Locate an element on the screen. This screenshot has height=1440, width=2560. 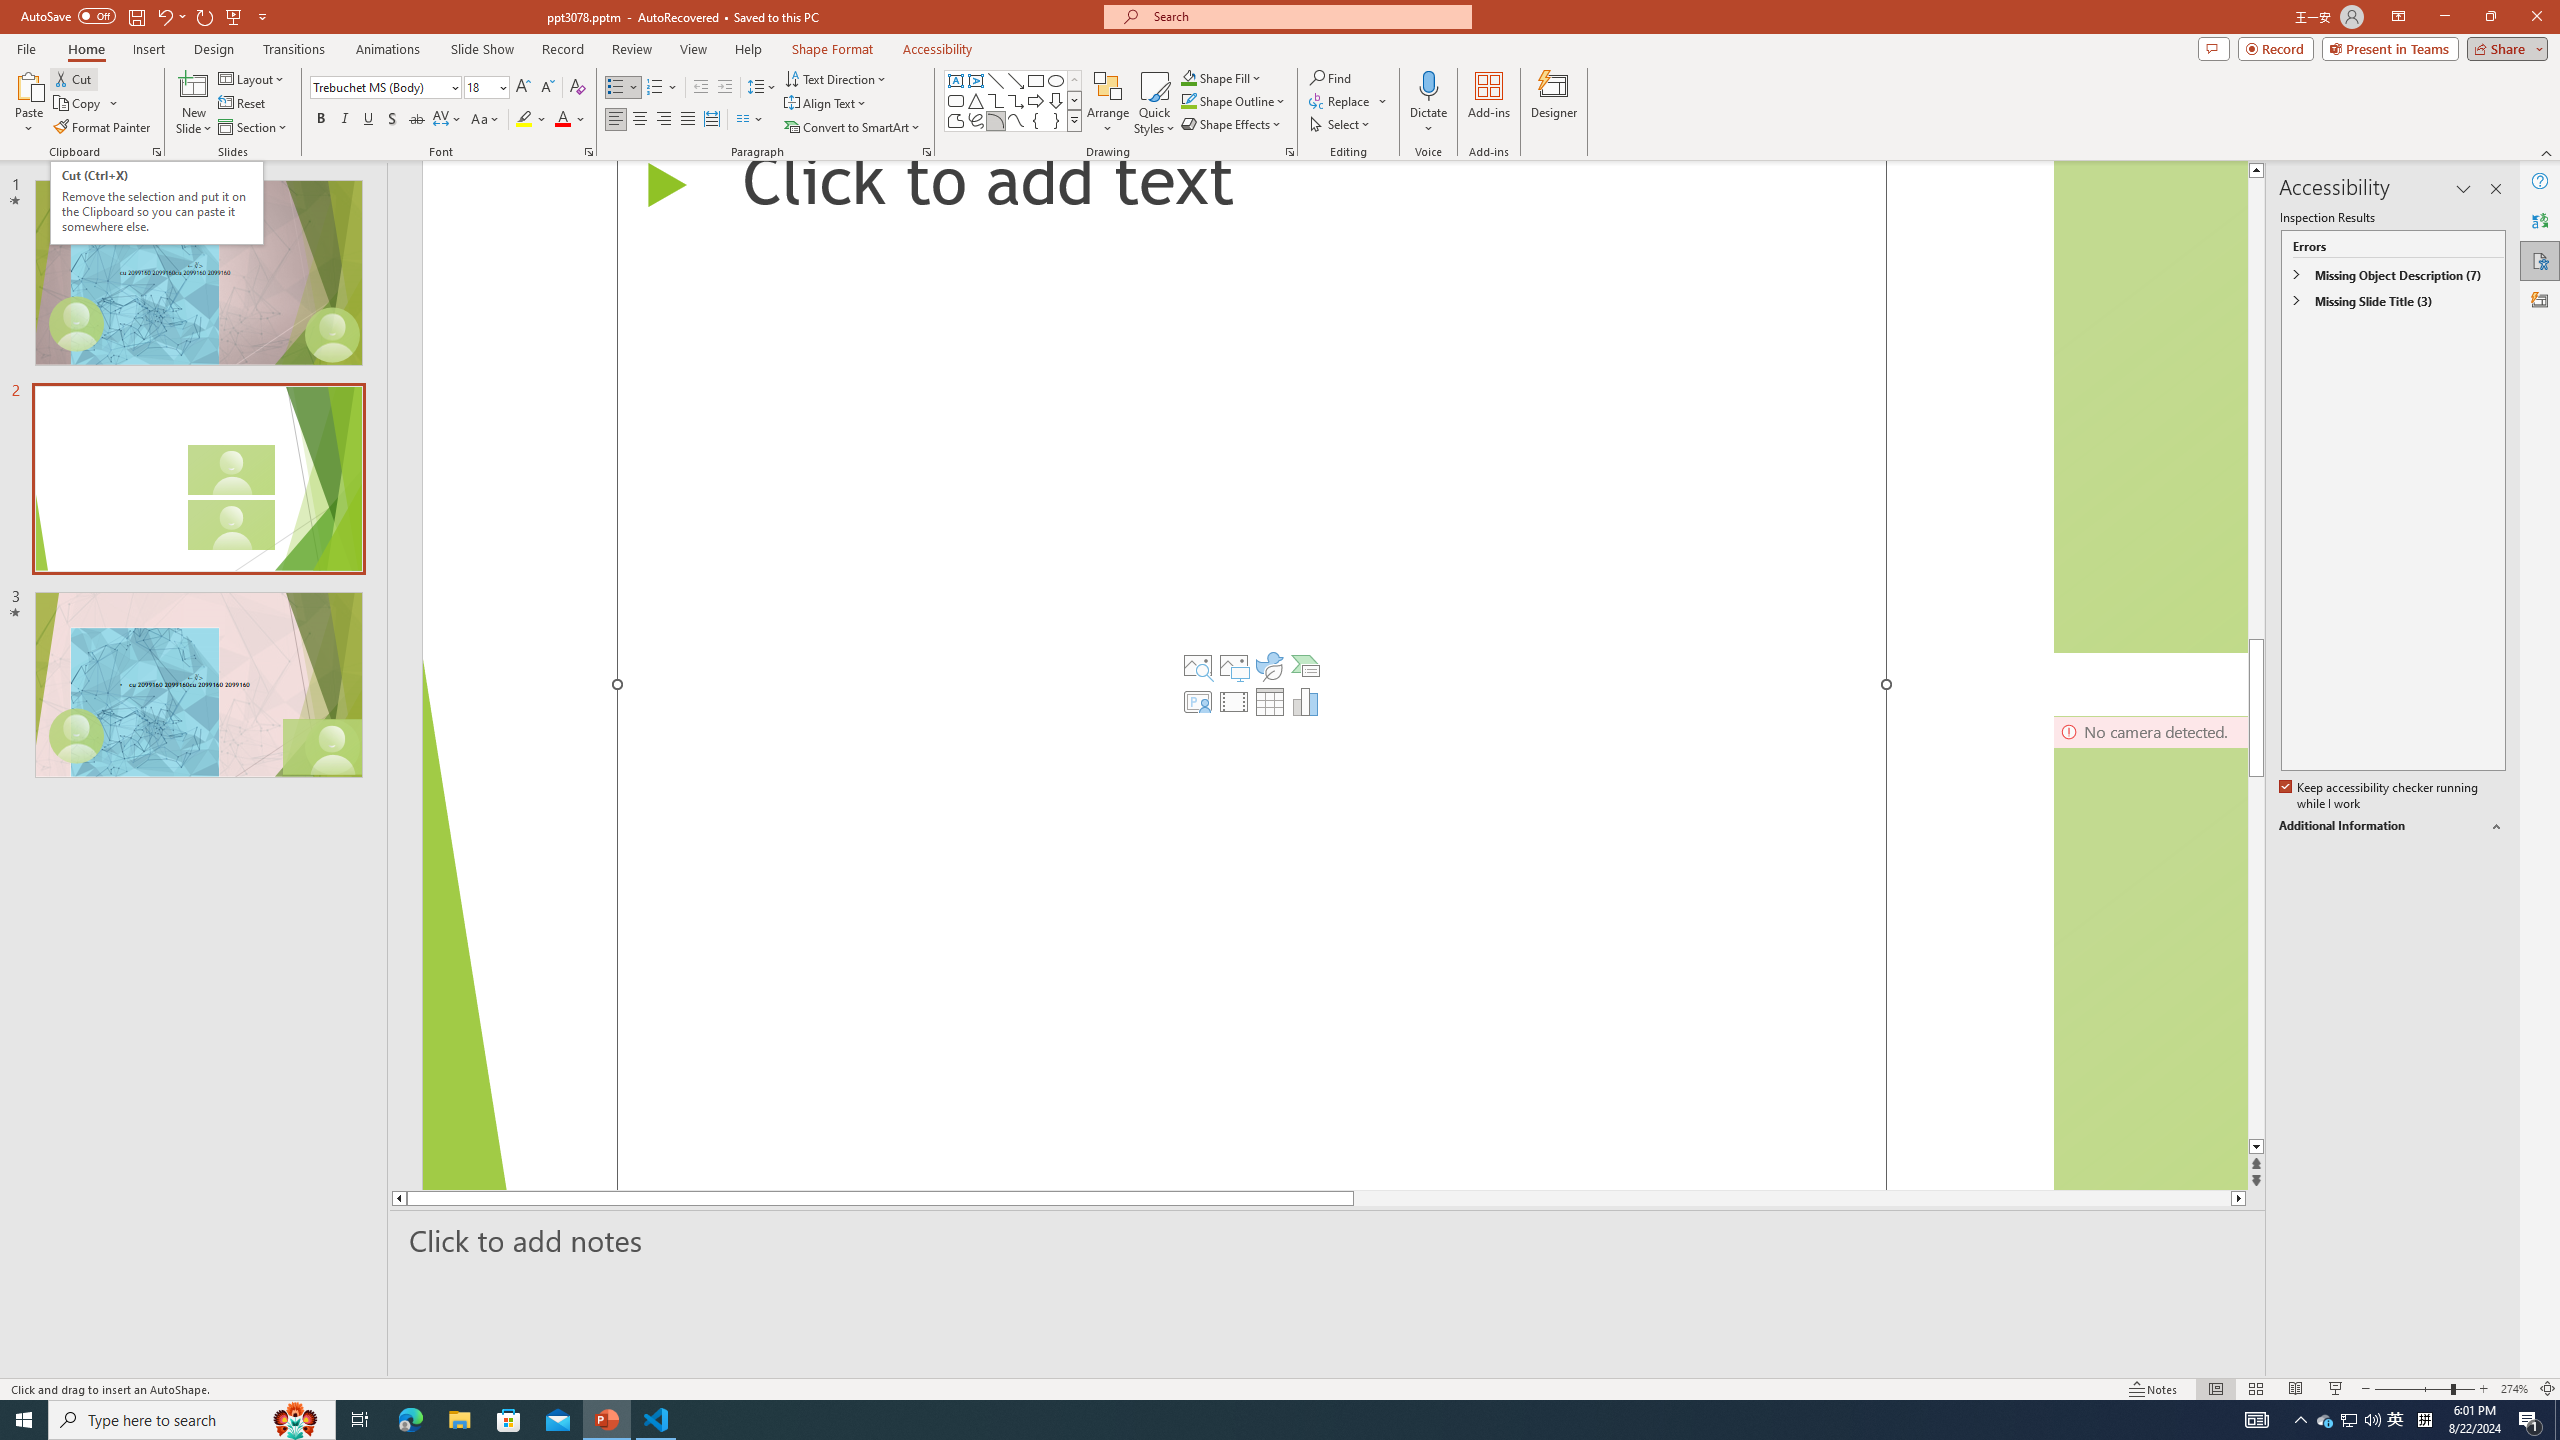
Insert Cameo is located at coordinates (1198, 702).